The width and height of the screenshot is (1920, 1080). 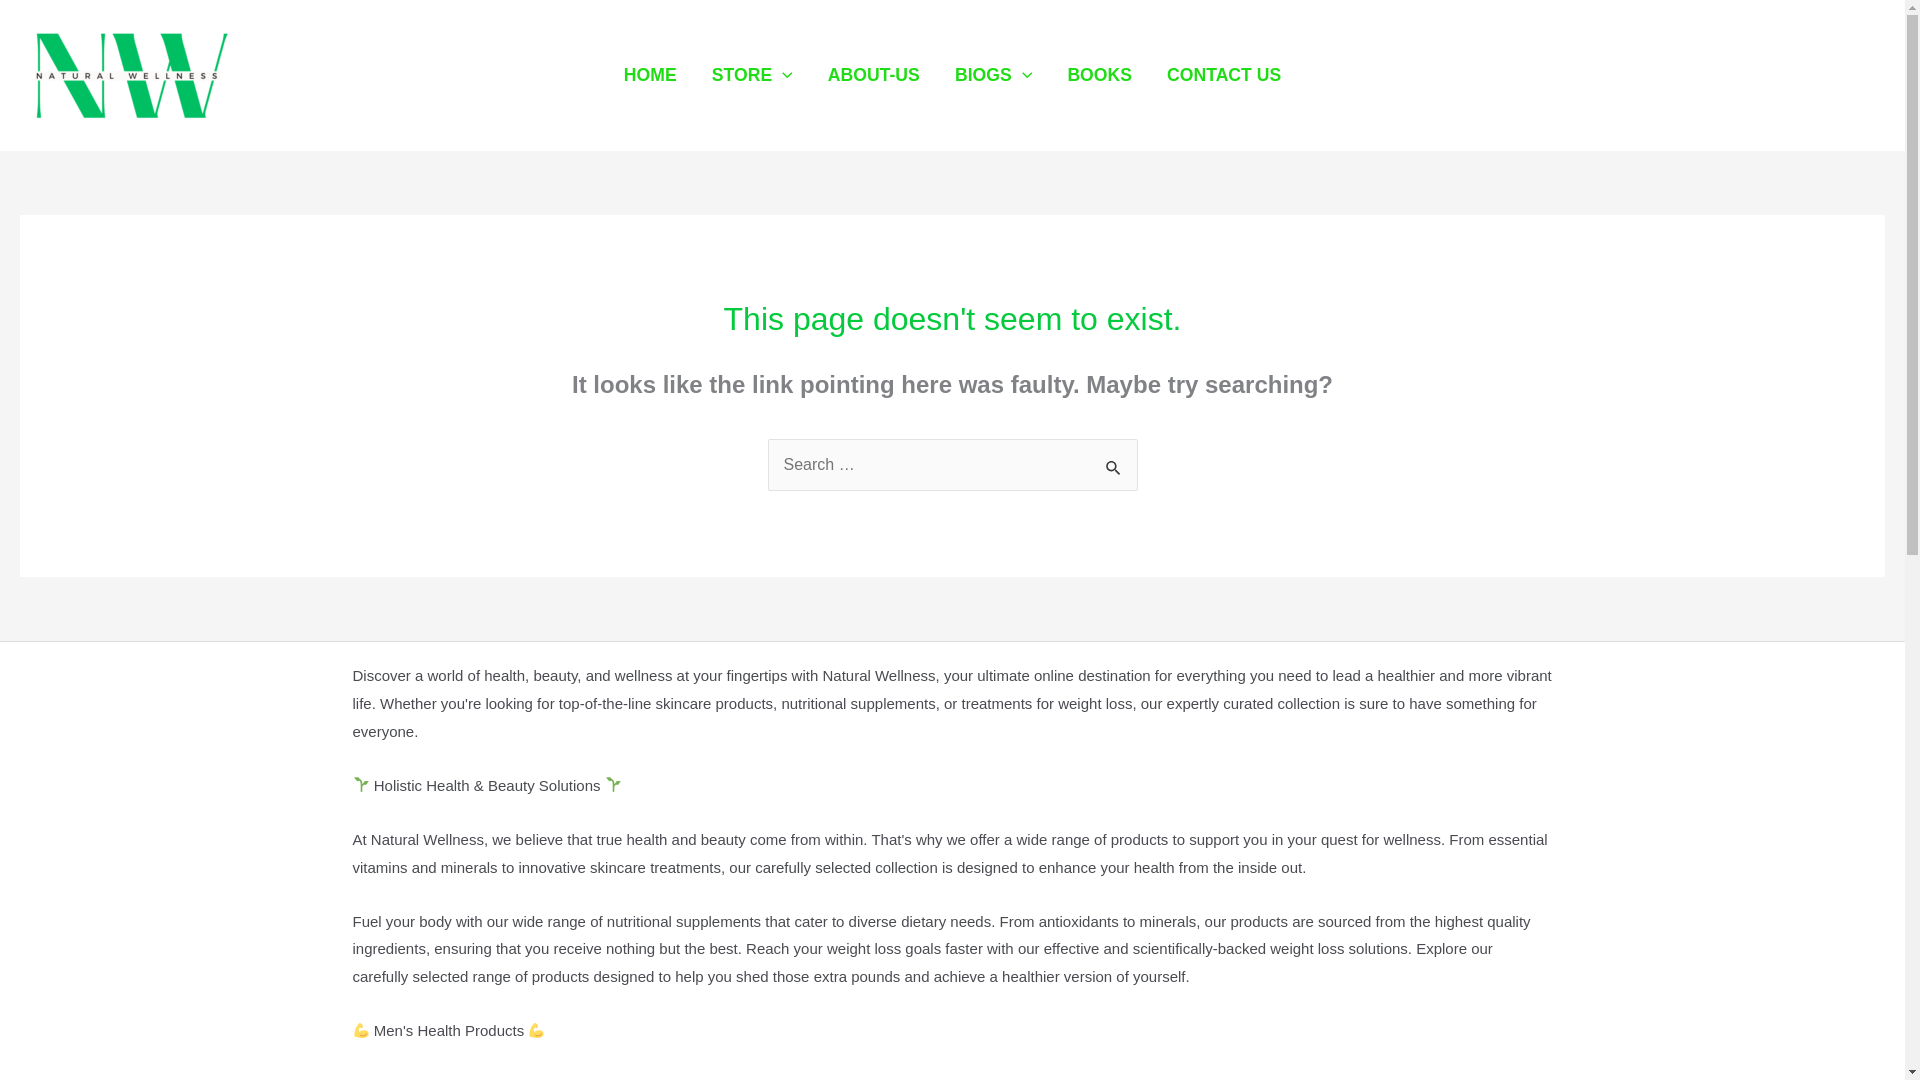 What do you see at coordinates (650, 74) in the screenshot?
I see `HOME` at bounding box center [650, 74].